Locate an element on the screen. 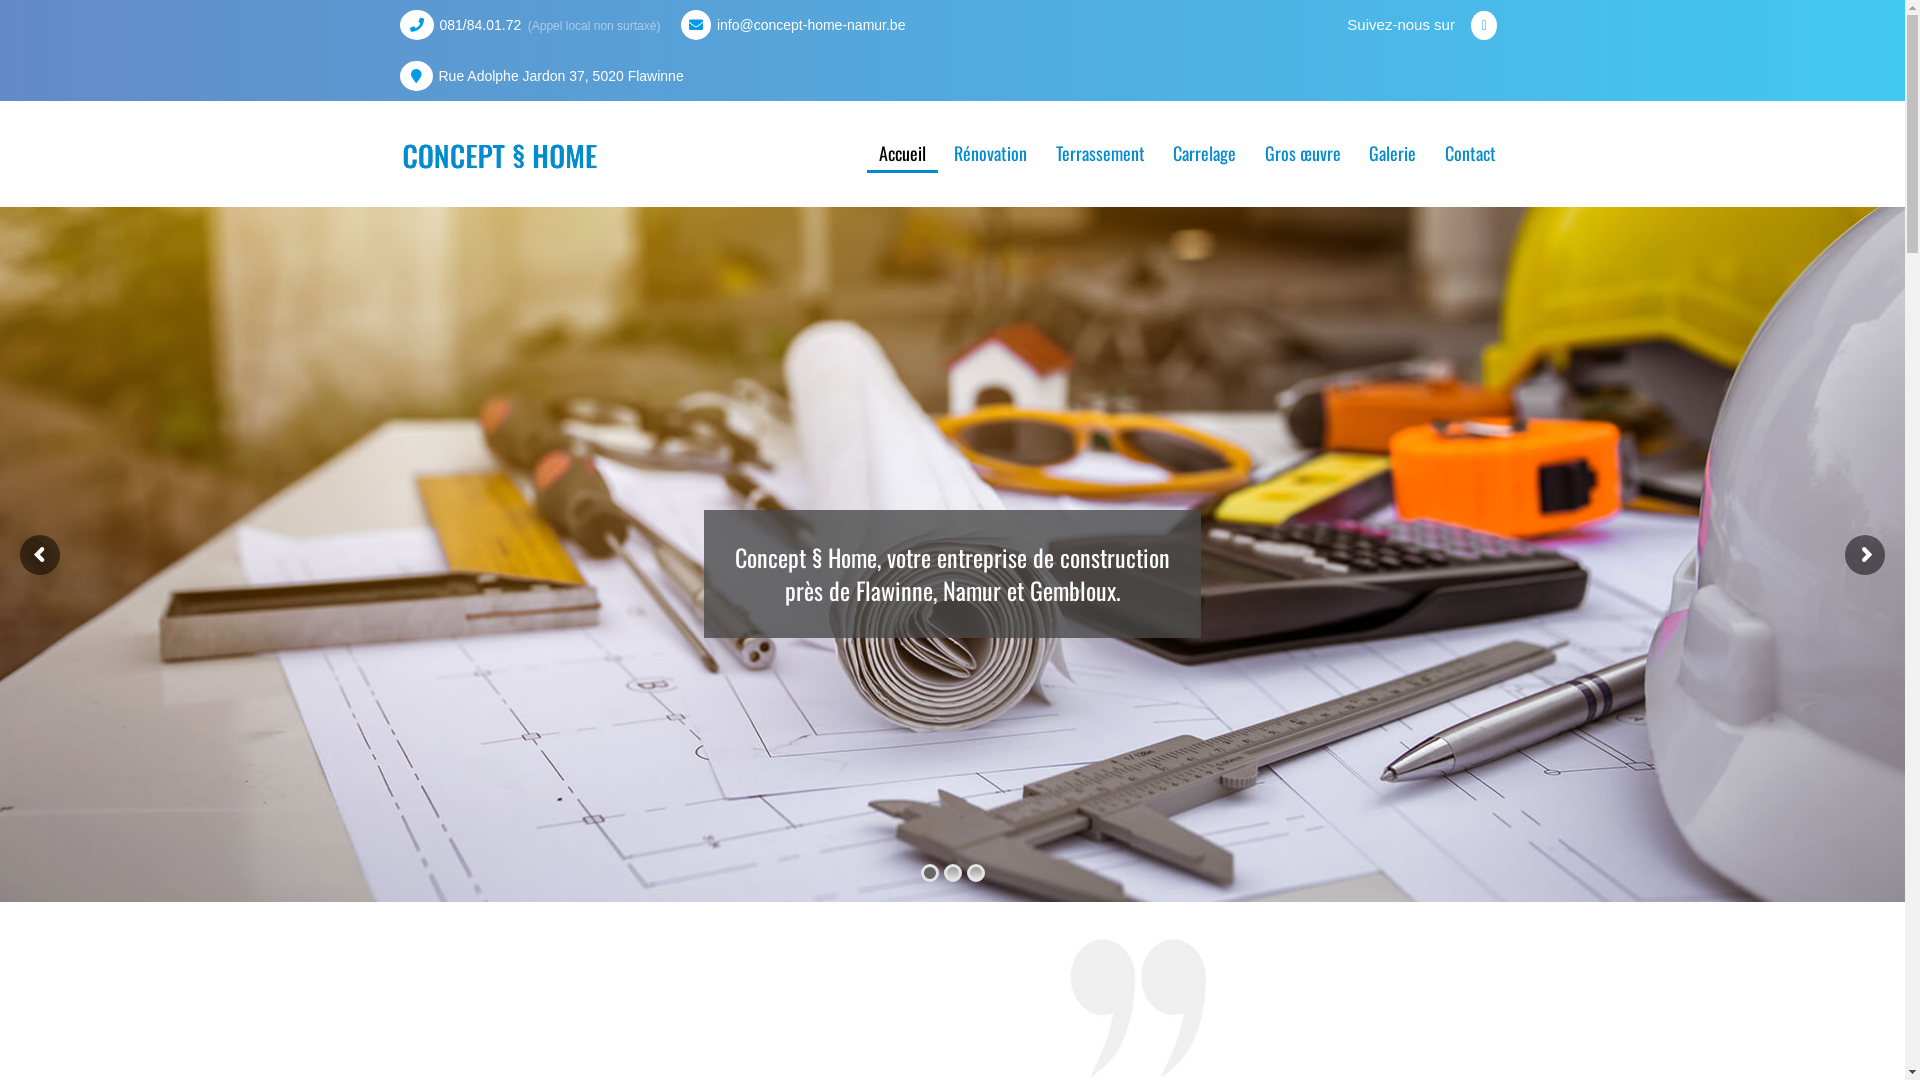 This screenshot has width=1920, height=1080. Accueil is located at coordinates (902, 155).